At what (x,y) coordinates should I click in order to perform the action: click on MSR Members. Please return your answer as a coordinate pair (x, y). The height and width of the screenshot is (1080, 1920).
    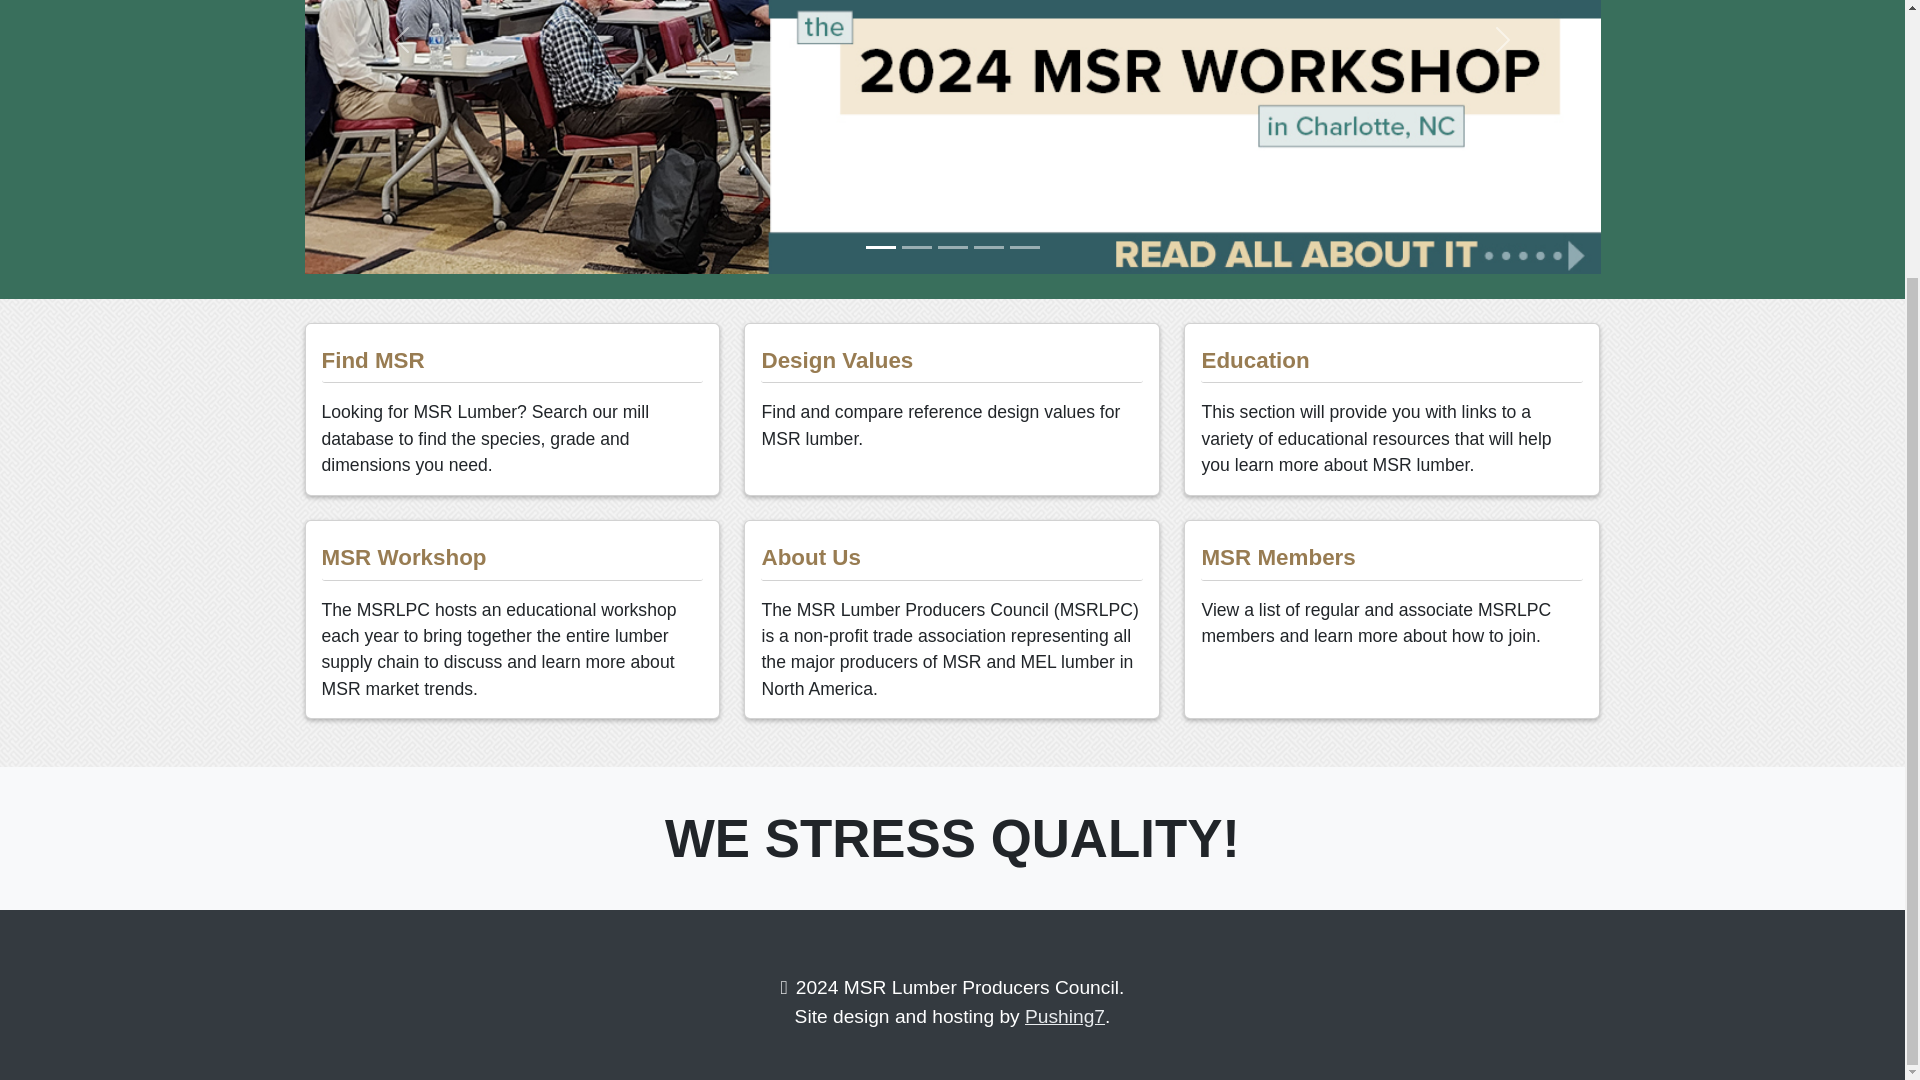
    Looking at the image, I should click on (1392, 550).